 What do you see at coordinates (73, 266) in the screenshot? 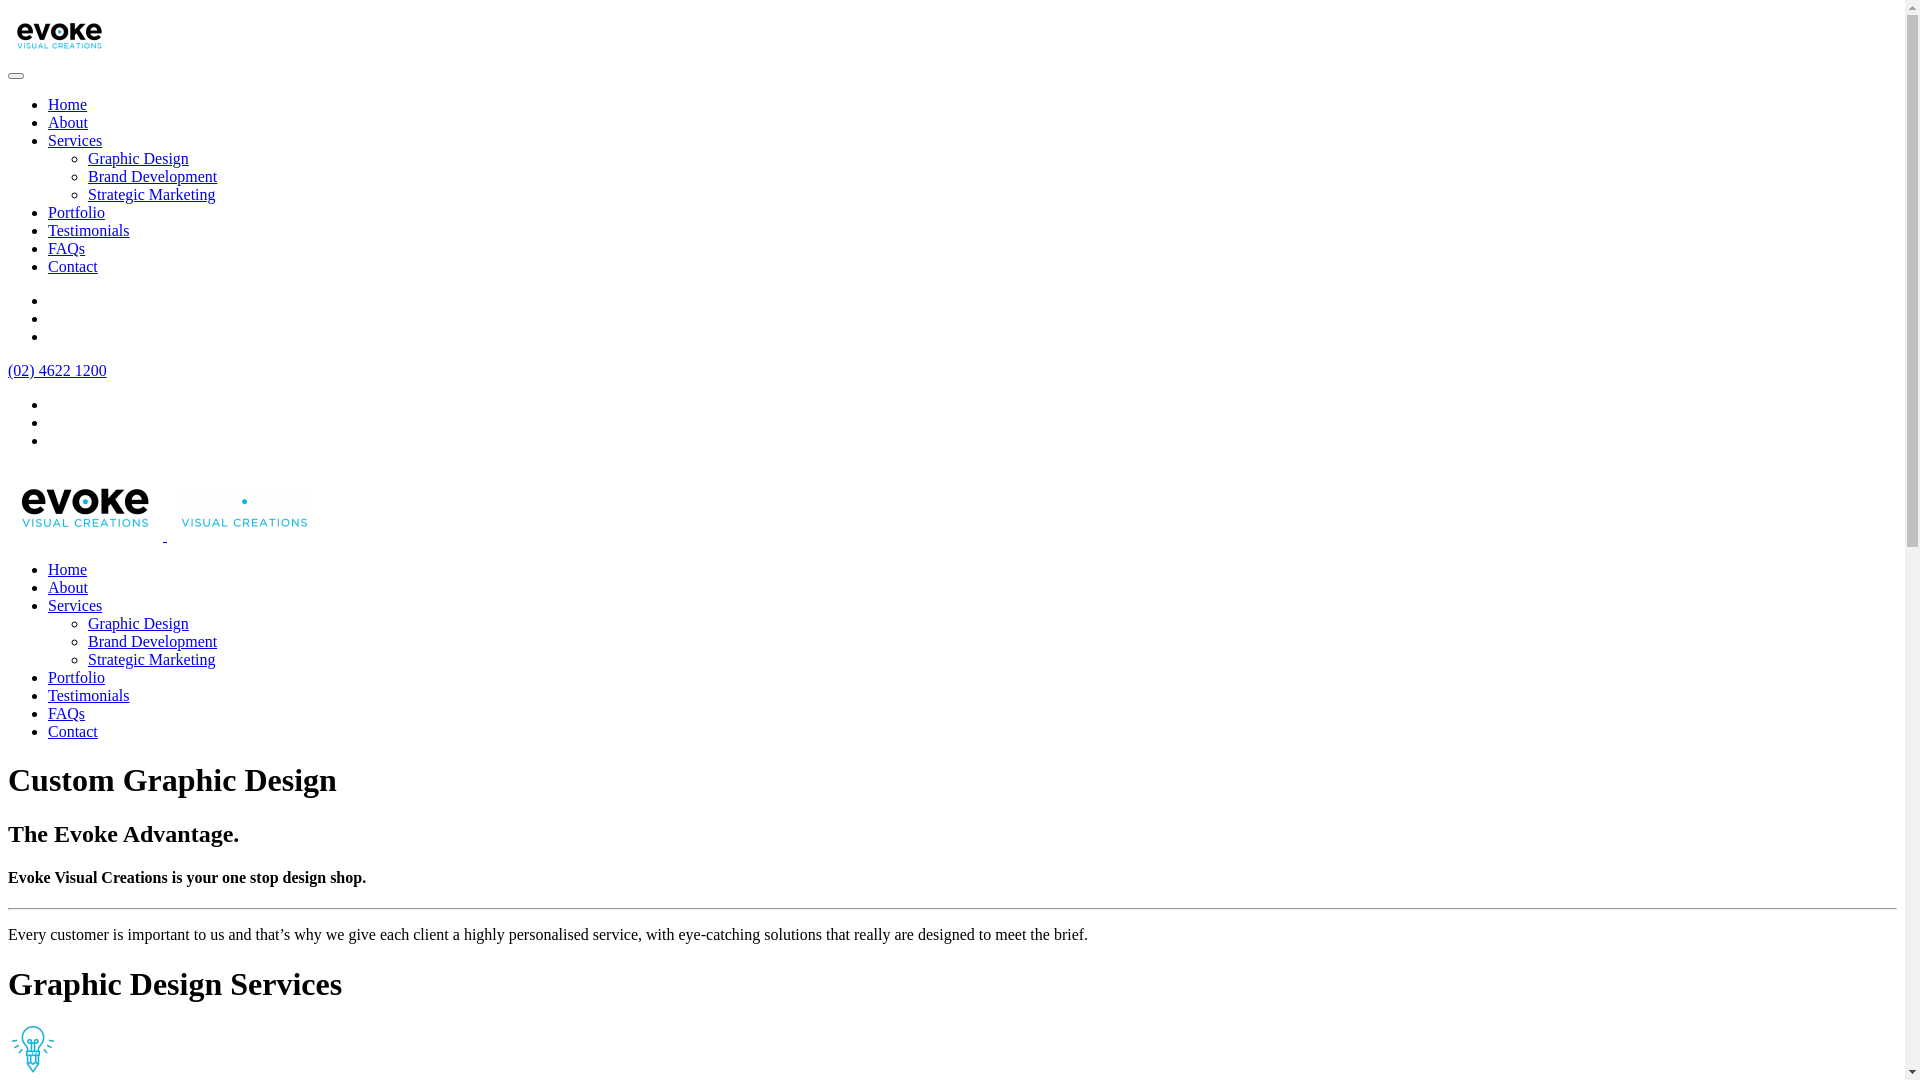
I see `Contact` at bounding box center [73, 266].